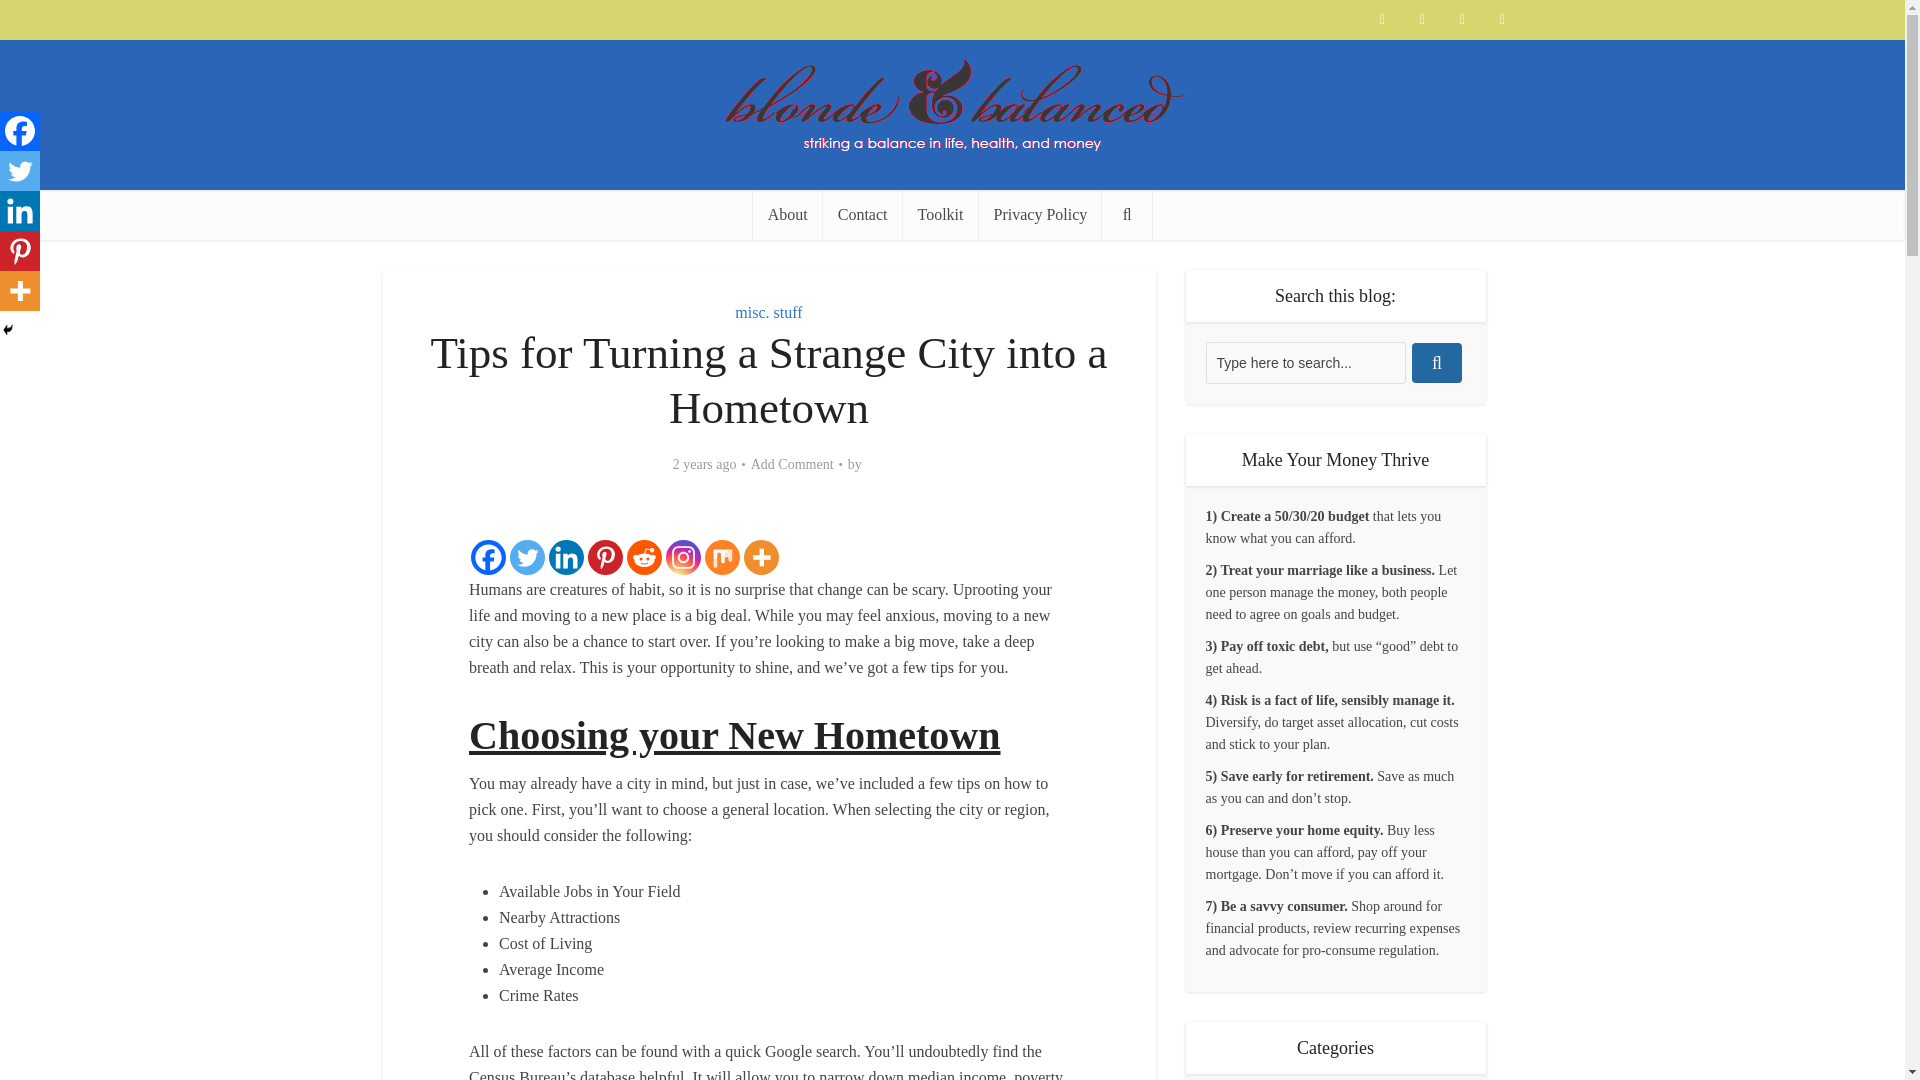 The width and height of the screenshot is (1920, 1080). What do you see at coordinates (1305, 363) in the screenshot?
I see `Type here to search...` at bounding box center [1305, 363].